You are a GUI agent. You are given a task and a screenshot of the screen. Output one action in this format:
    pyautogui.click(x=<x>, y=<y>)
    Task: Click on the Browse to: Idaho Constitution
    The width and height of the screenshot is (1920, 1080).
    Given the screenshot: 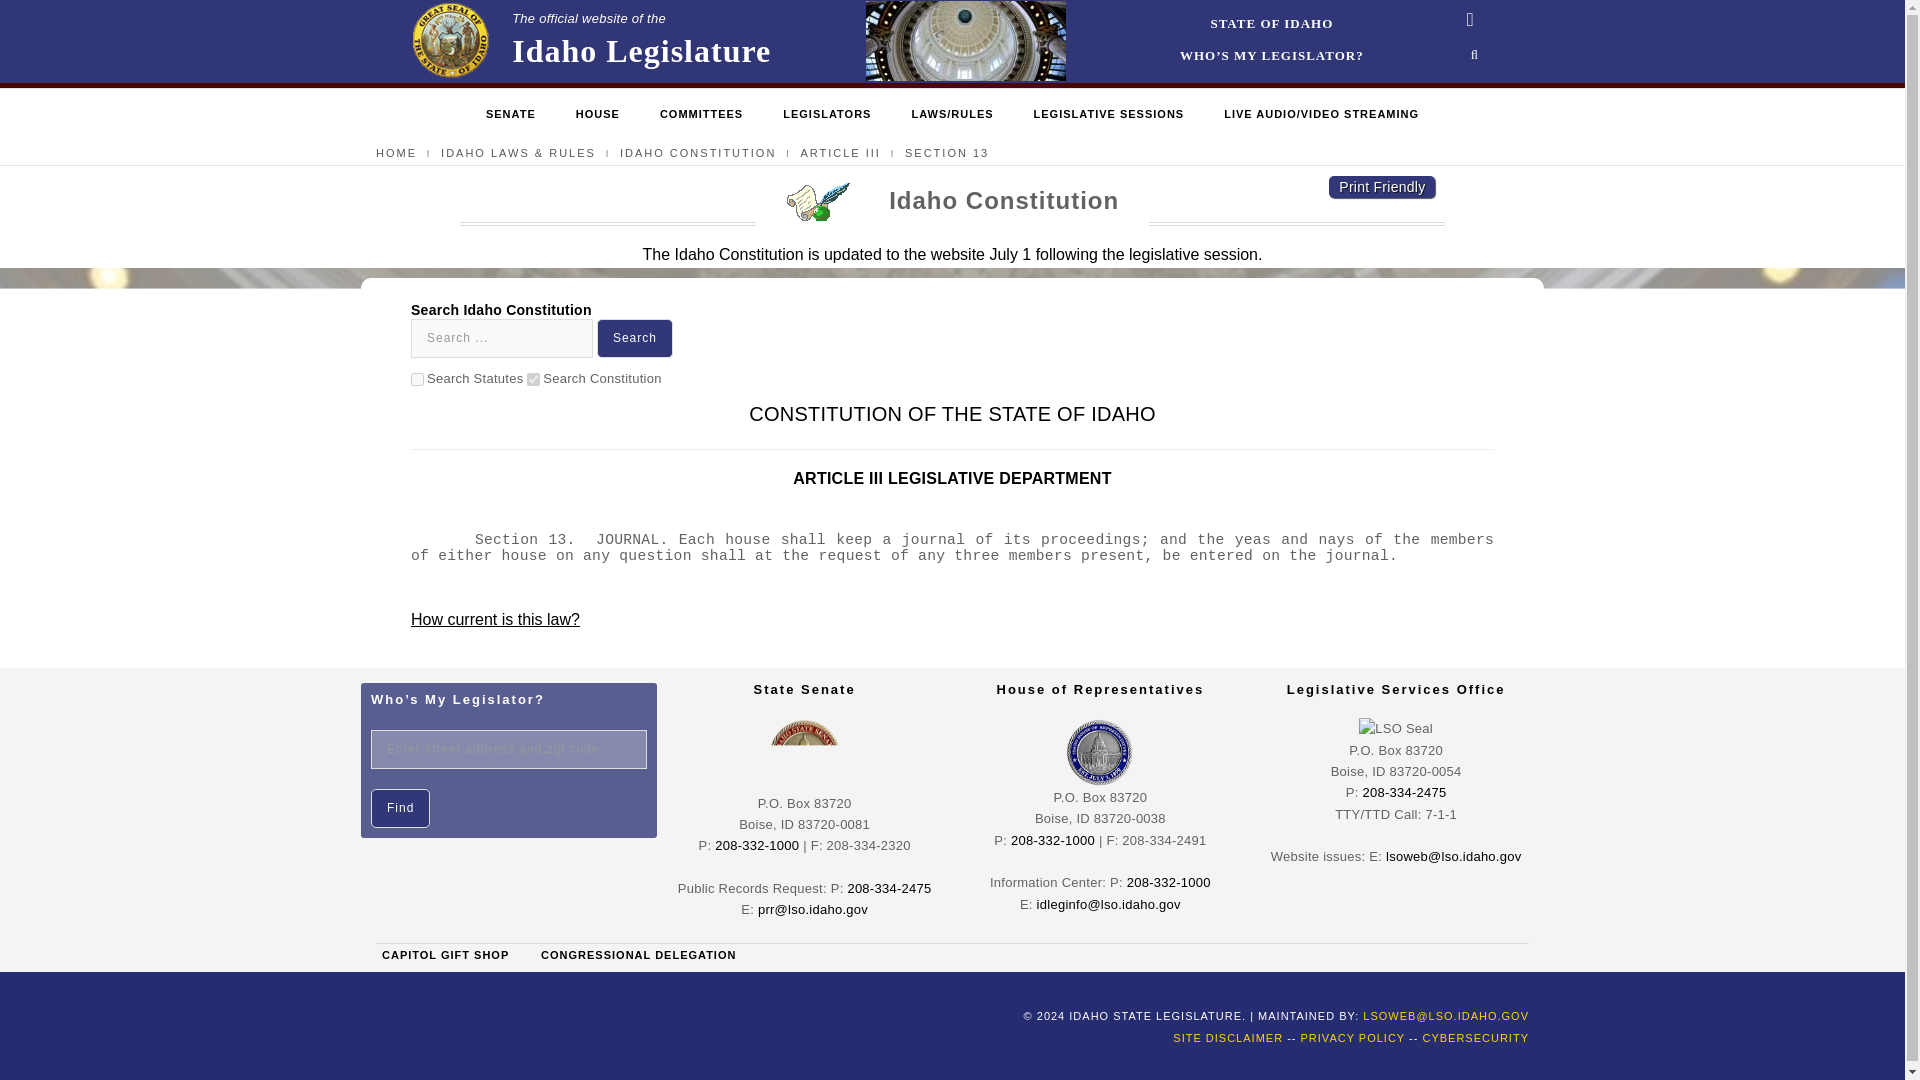 What is the action you would take?
    pyautogui.click(x=698, y=152)
    